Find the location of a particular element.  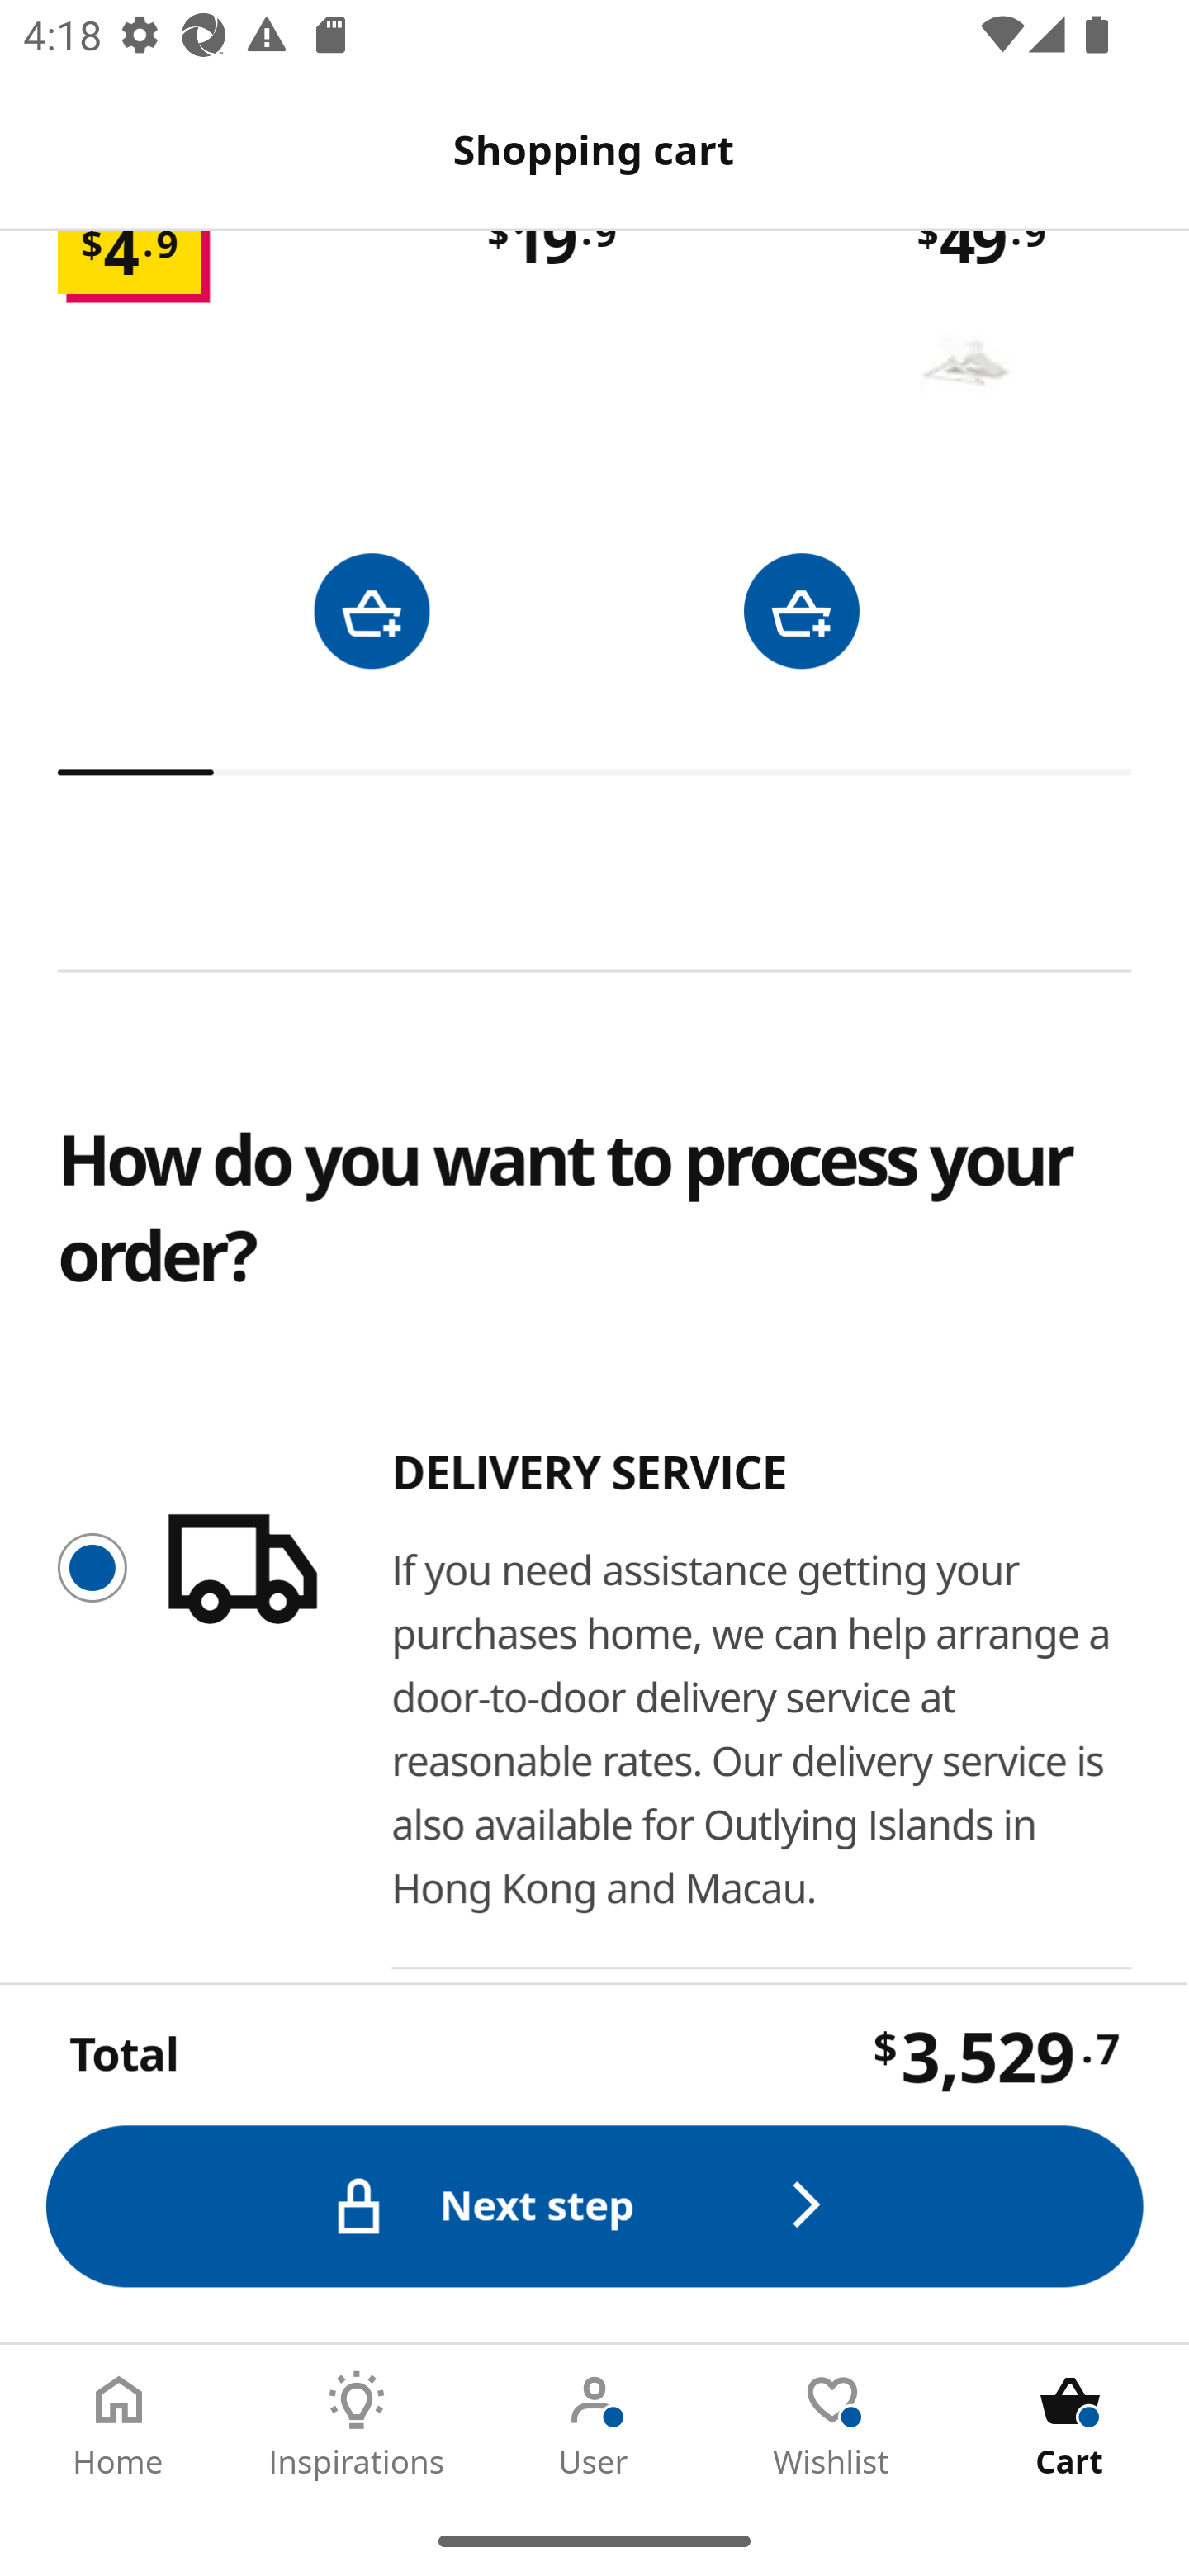

 is located at coordinates (371, 610).